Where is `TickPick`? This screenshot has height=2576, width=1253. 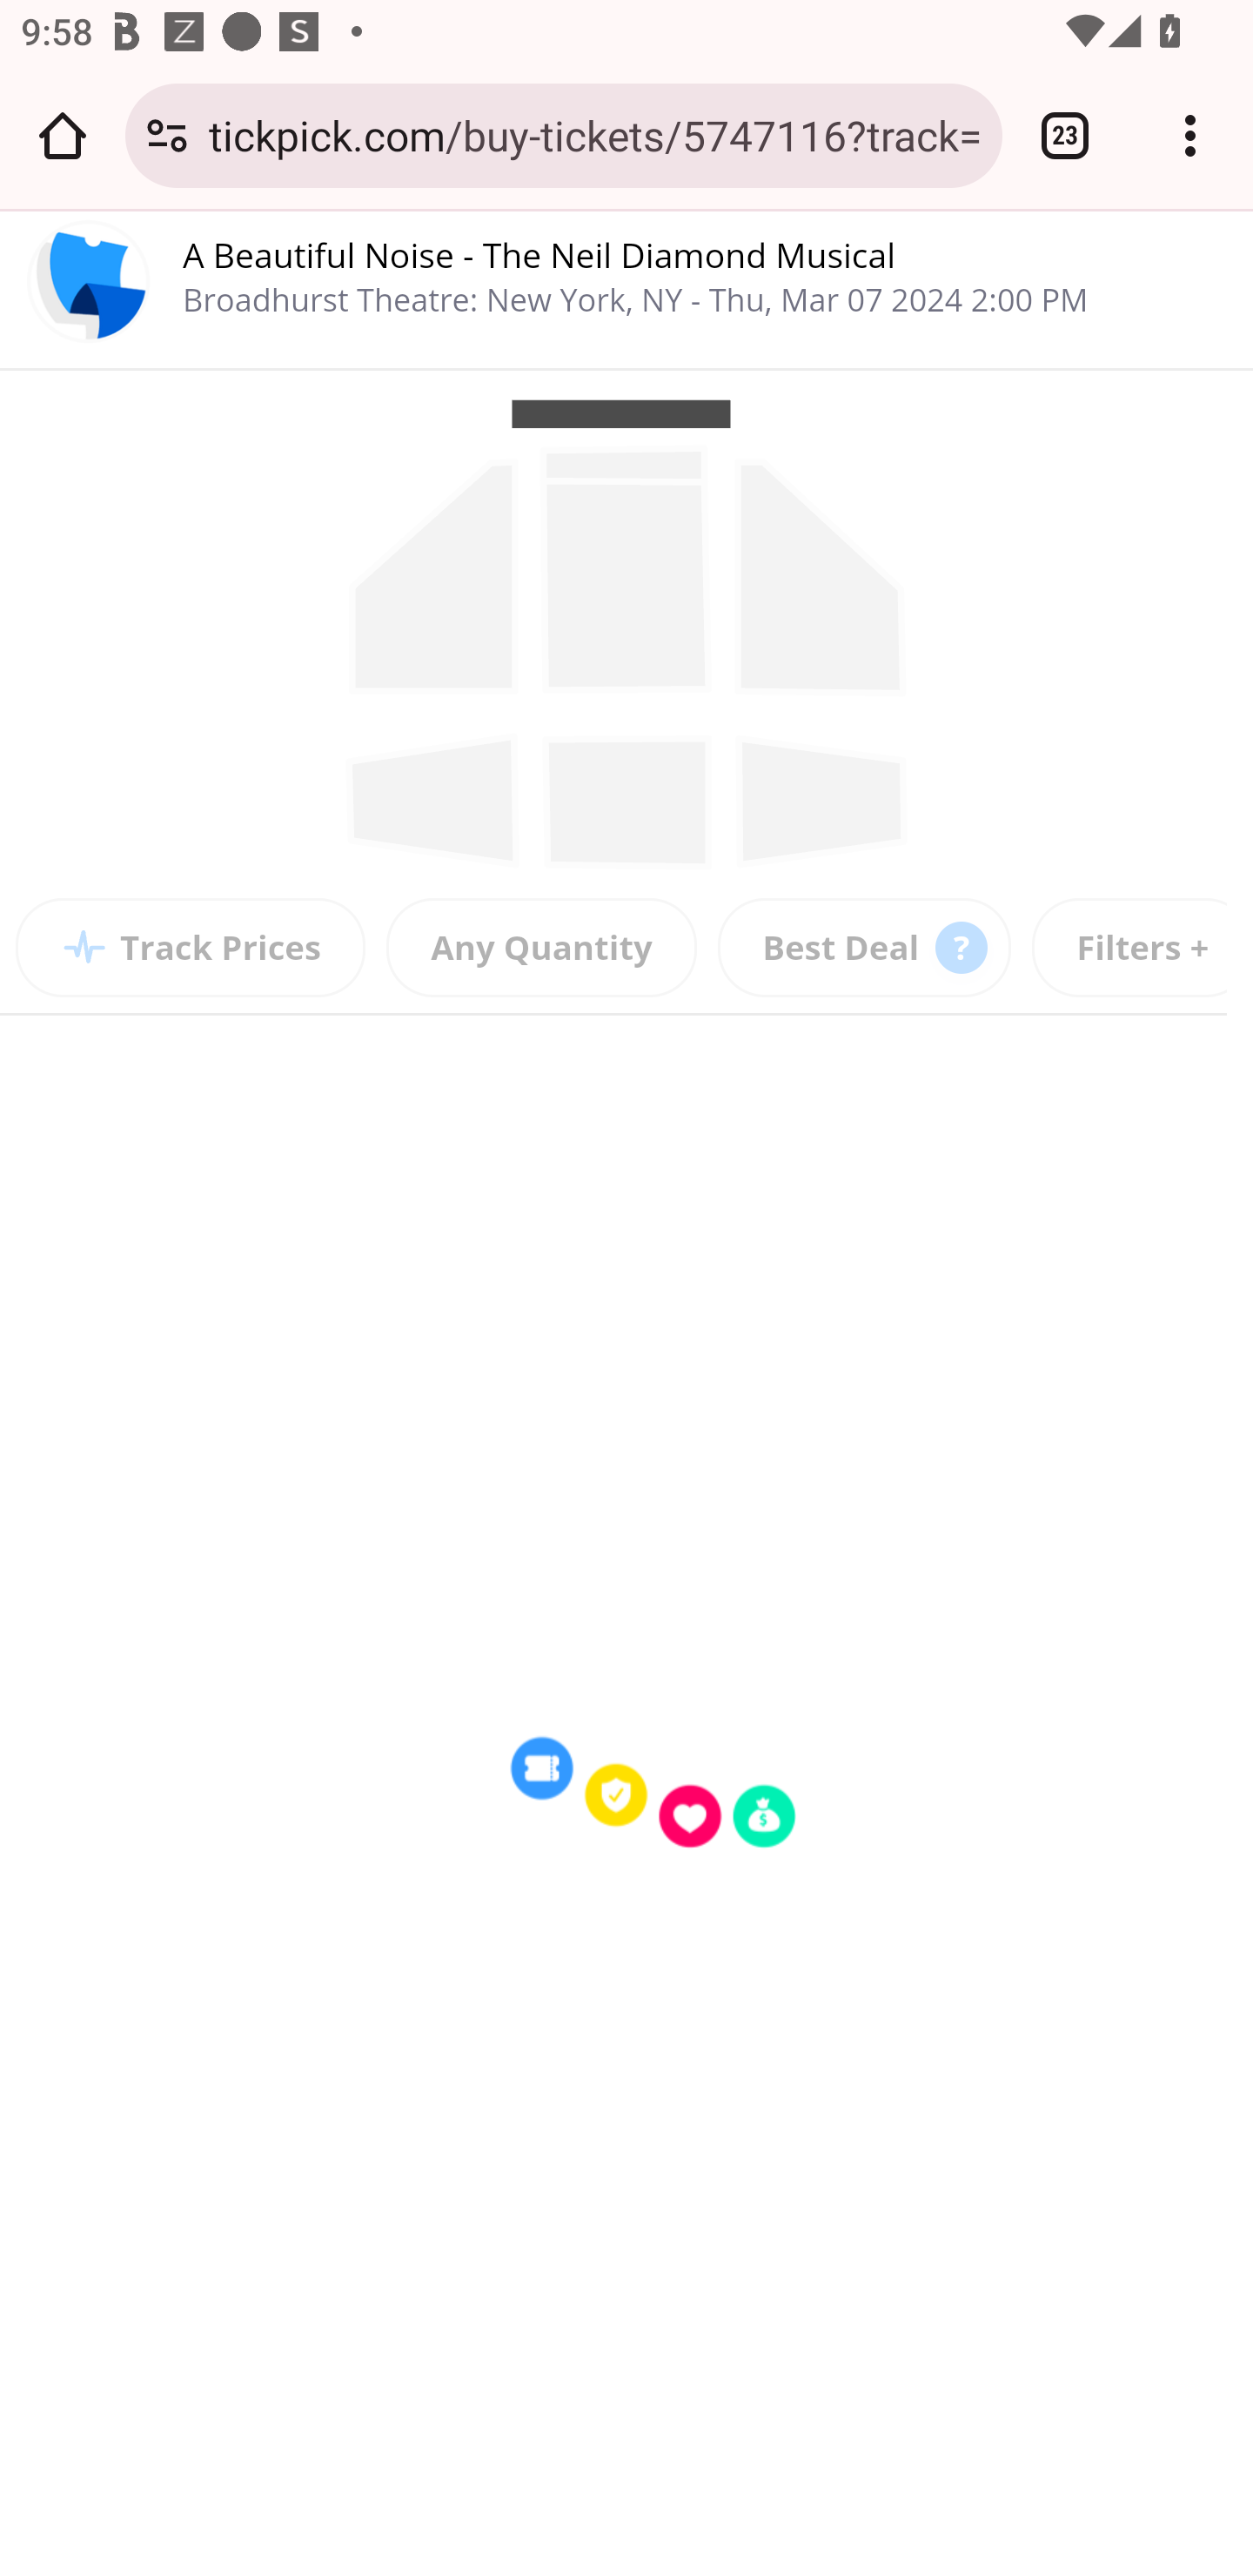 TickPick is located at coordinates (90, 288).